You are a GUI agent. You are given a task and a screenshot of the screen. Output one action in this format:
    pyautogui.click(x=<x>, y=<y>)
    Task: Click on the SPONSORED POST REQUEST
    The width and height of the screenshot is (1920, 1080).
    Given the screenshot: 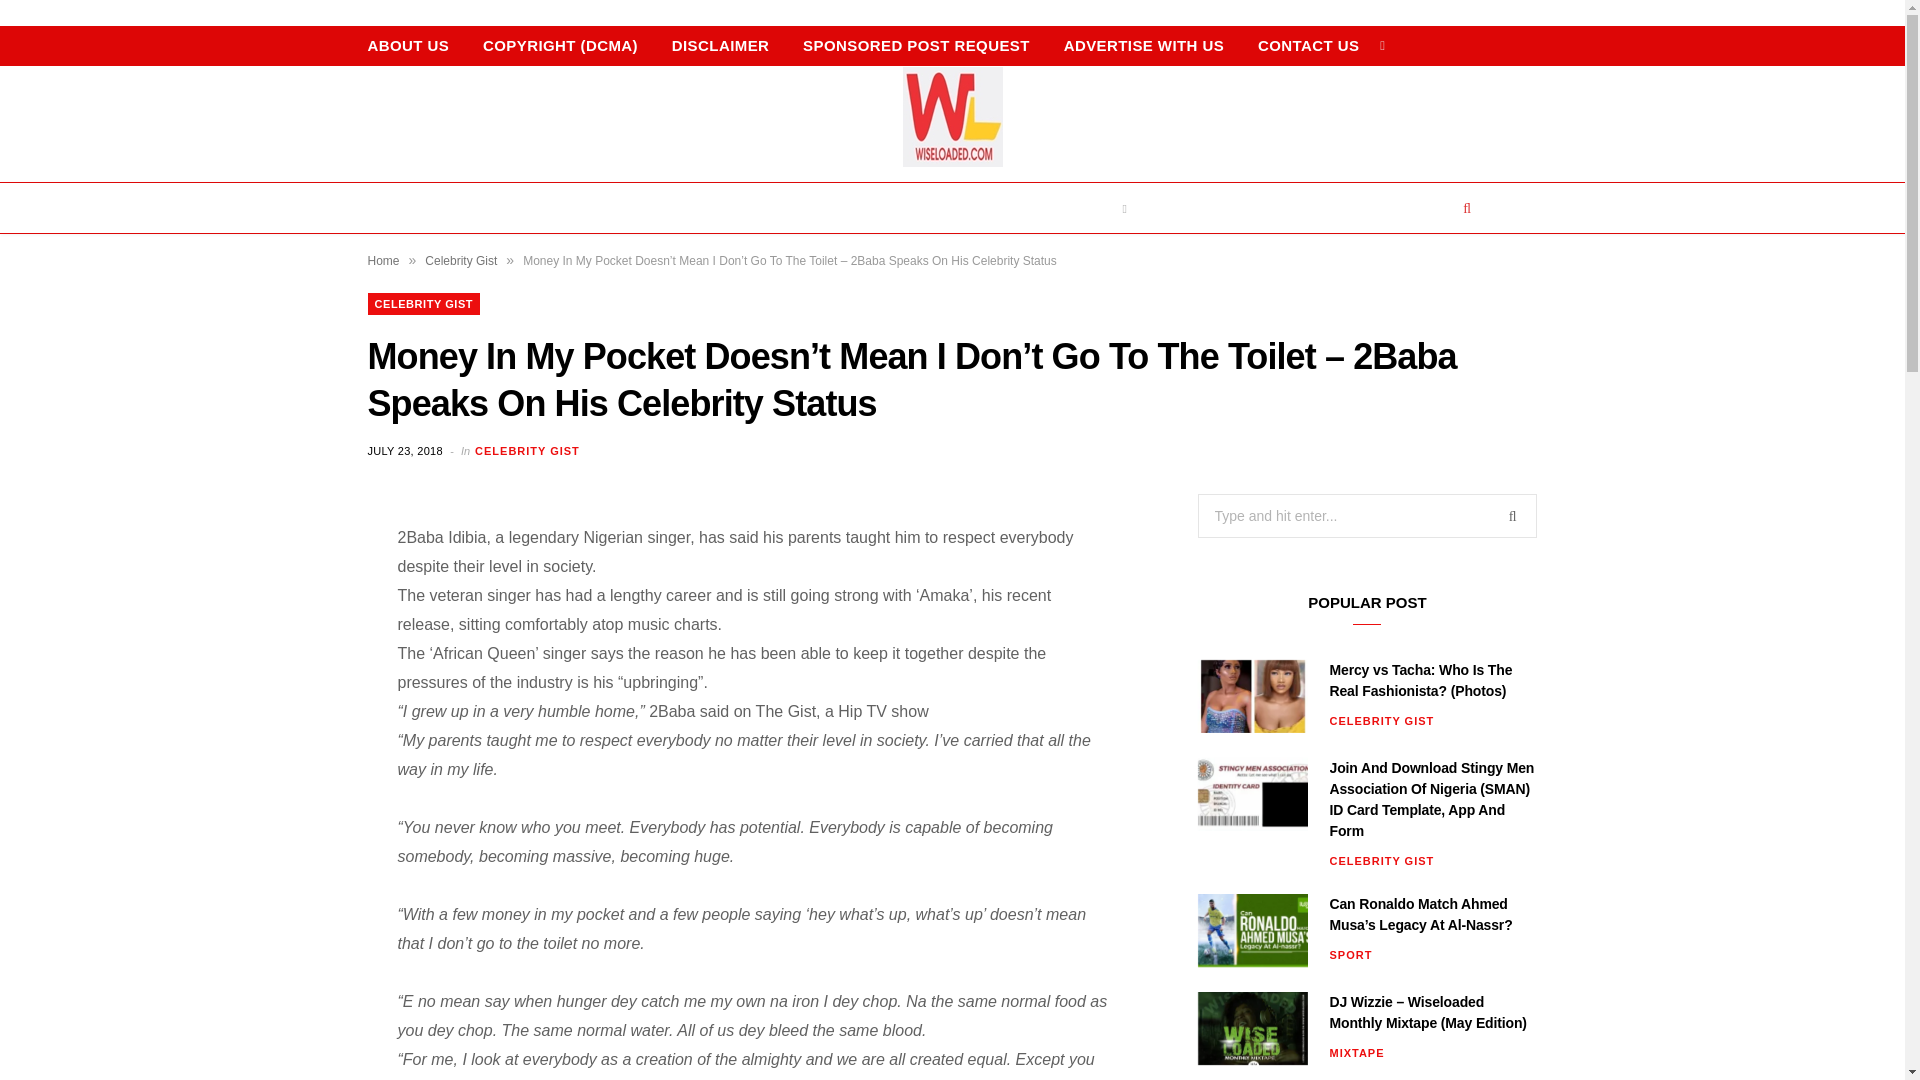 What is the action you would take?
    pyautogui.click(x=916, y=45)
    